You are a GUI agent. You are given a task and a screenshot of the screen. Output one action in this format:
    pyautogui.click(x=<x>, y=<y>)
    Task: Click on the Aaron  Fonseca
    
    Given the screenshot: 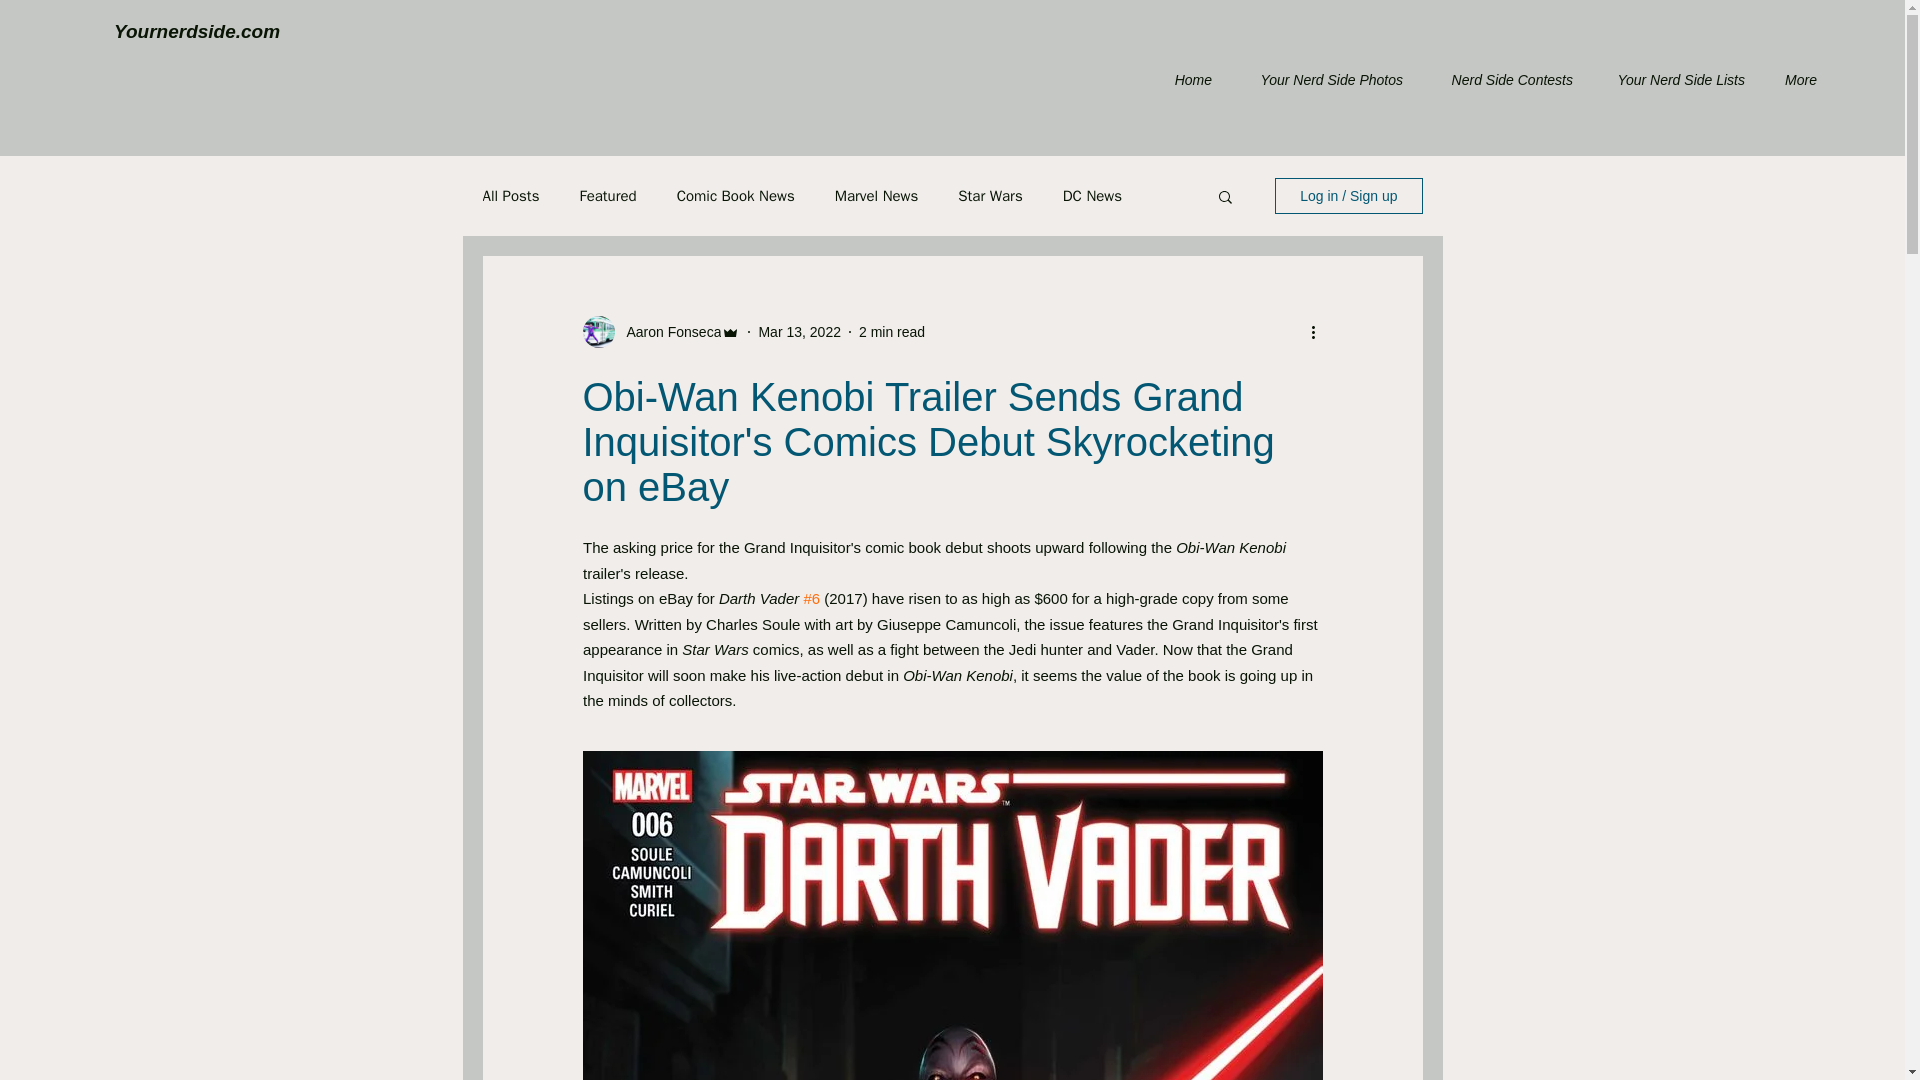 What is the action you would take?
    pyautogui.click(x=668, y=332)
    